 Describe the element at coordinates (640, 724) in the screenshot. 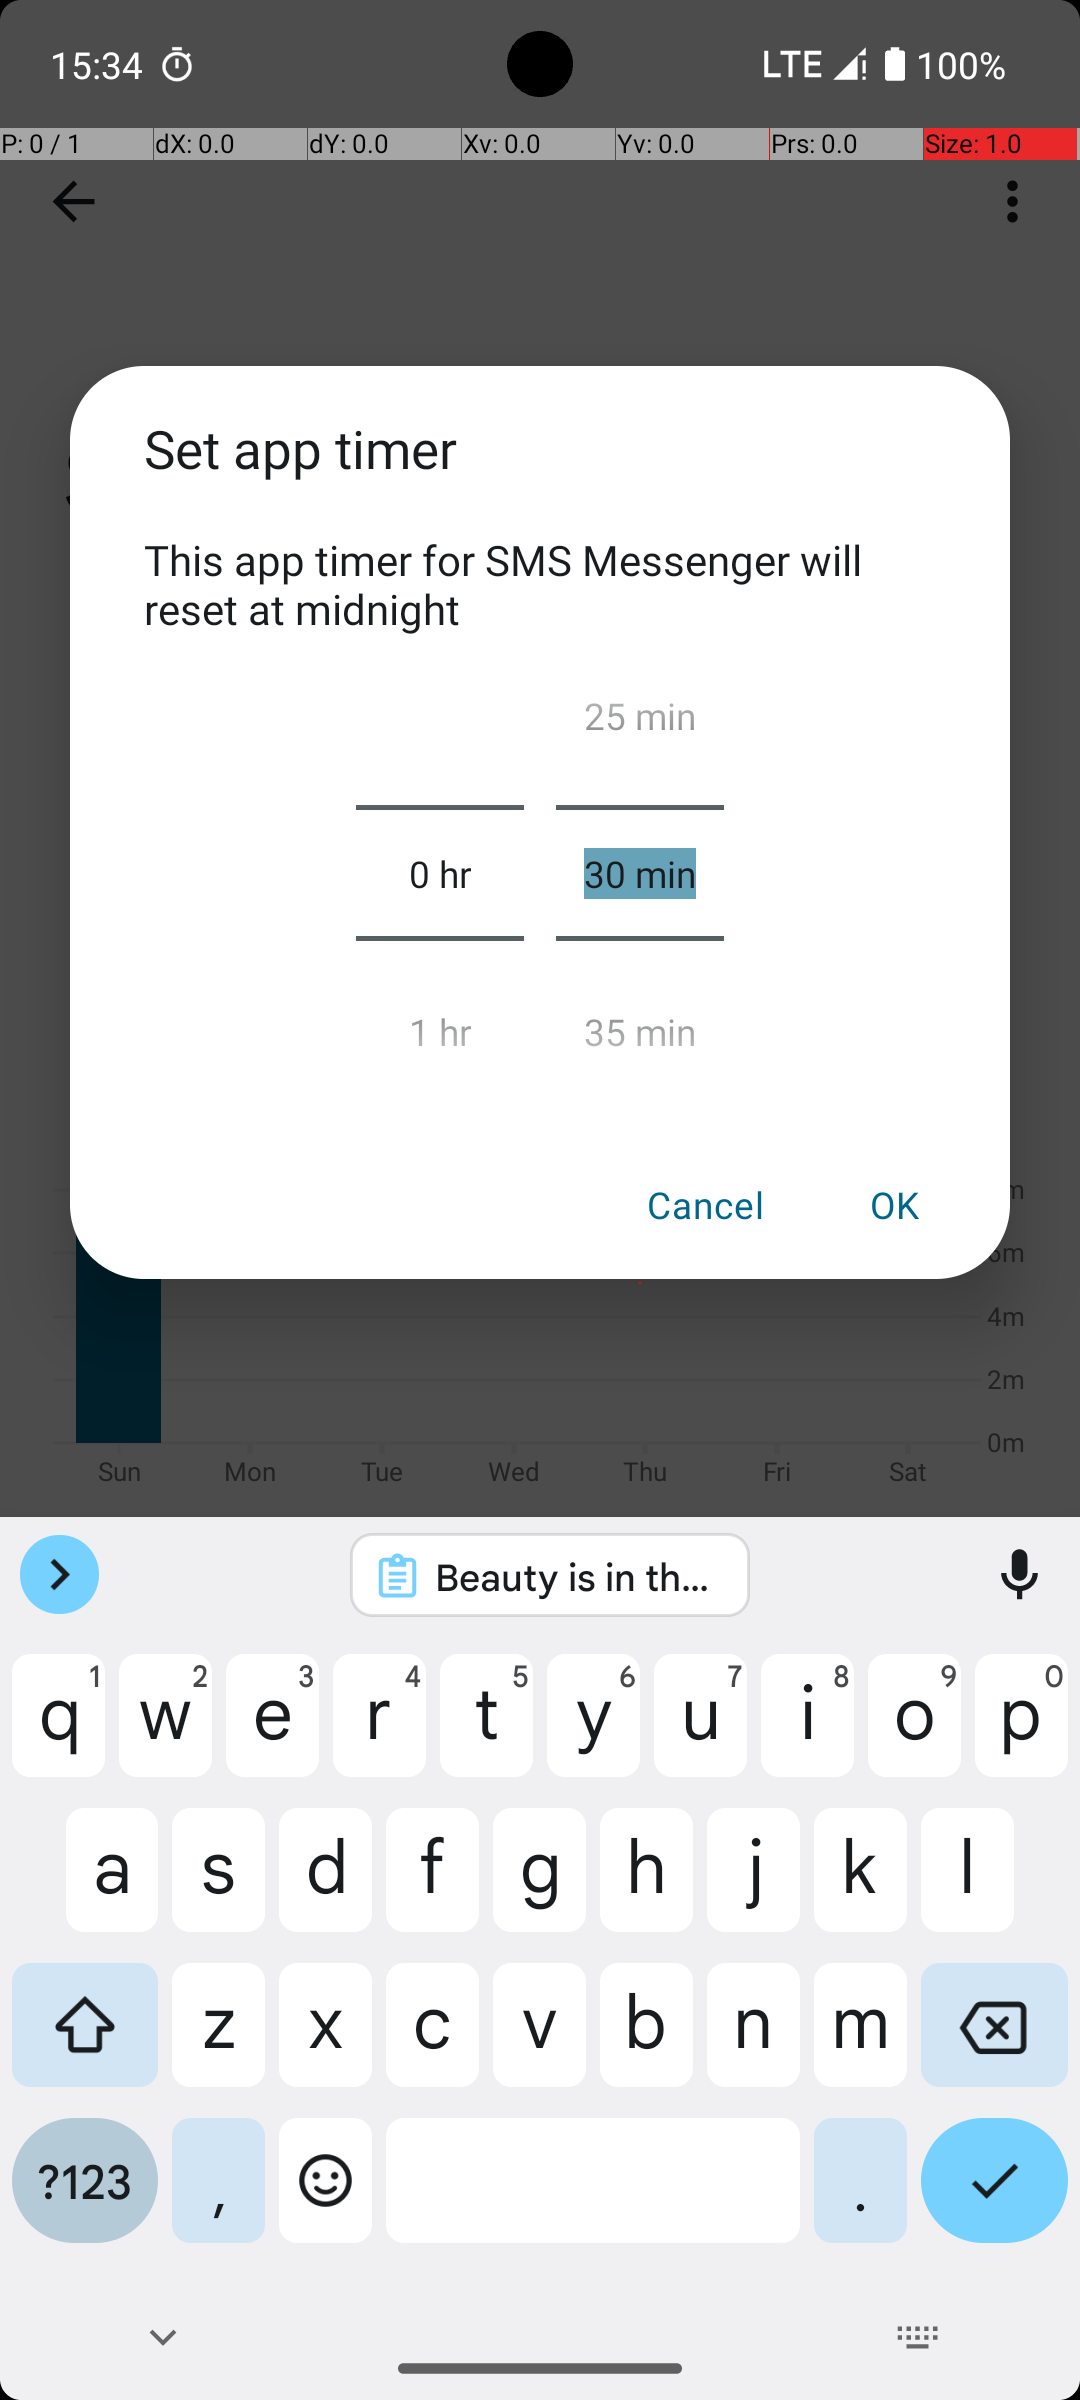

I see `25 min` at that location.